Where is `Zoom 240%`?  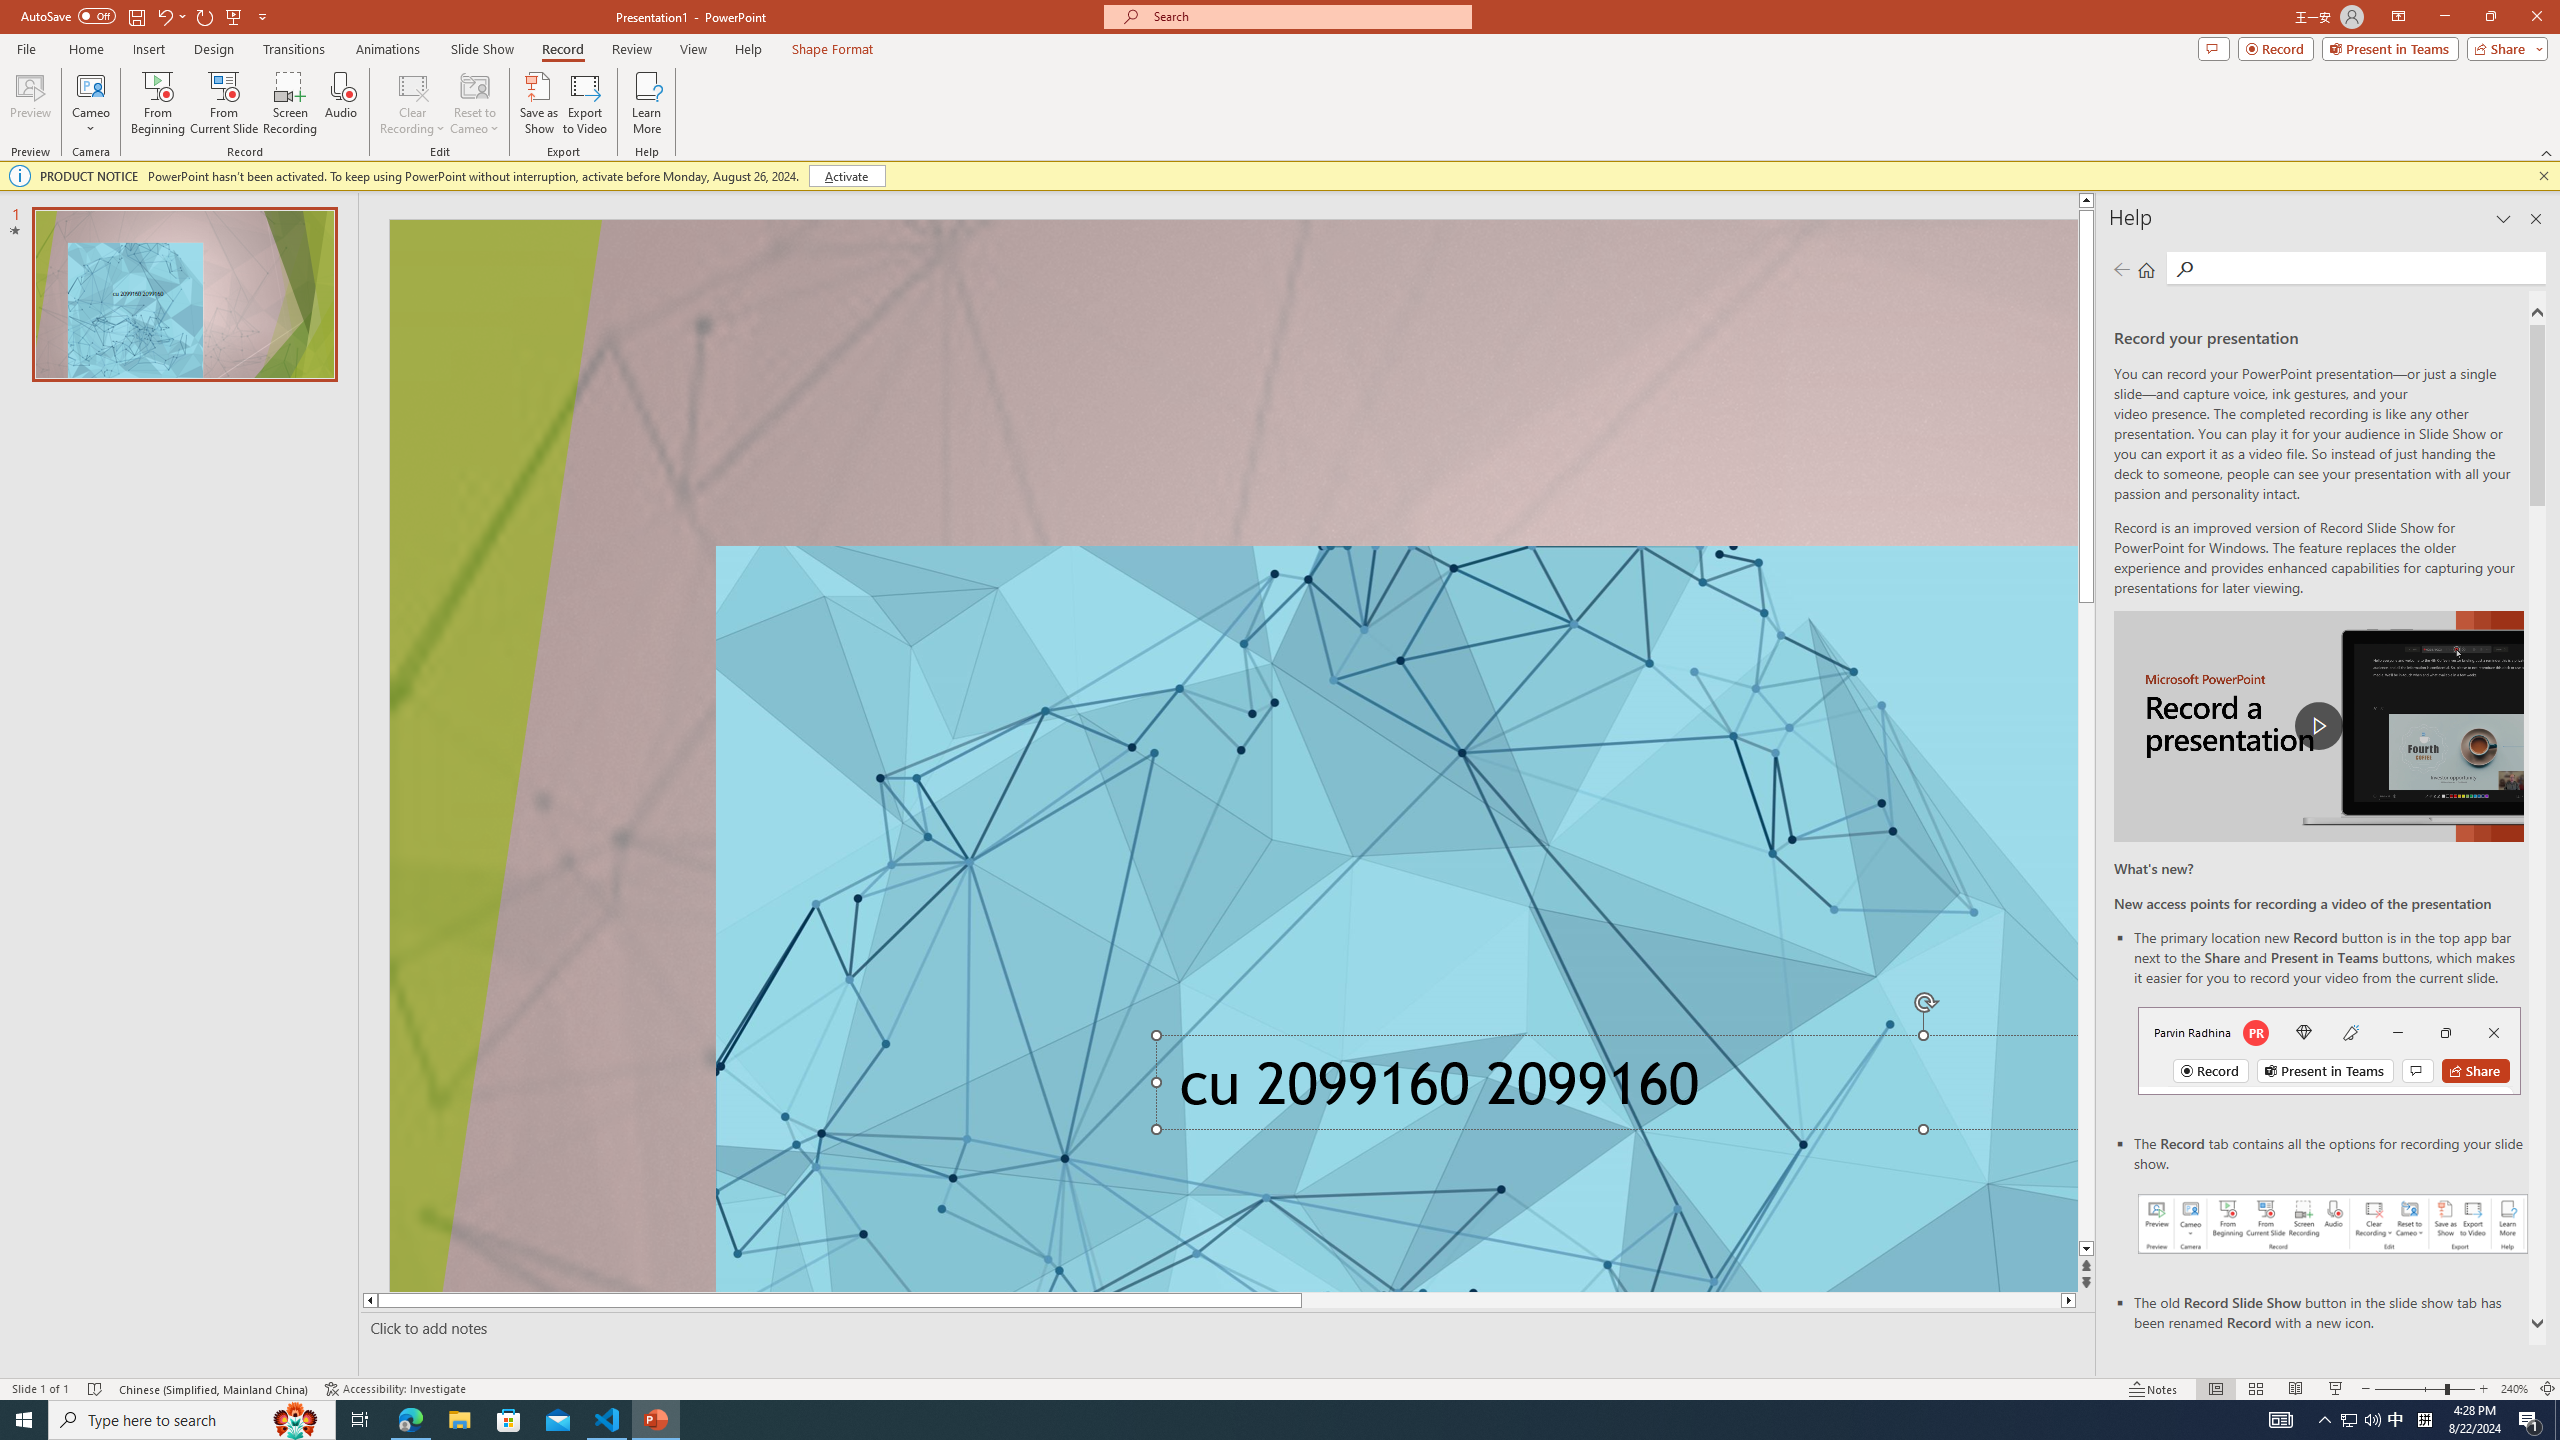 Zoom 240% is located at coordinates (2514, 1389).